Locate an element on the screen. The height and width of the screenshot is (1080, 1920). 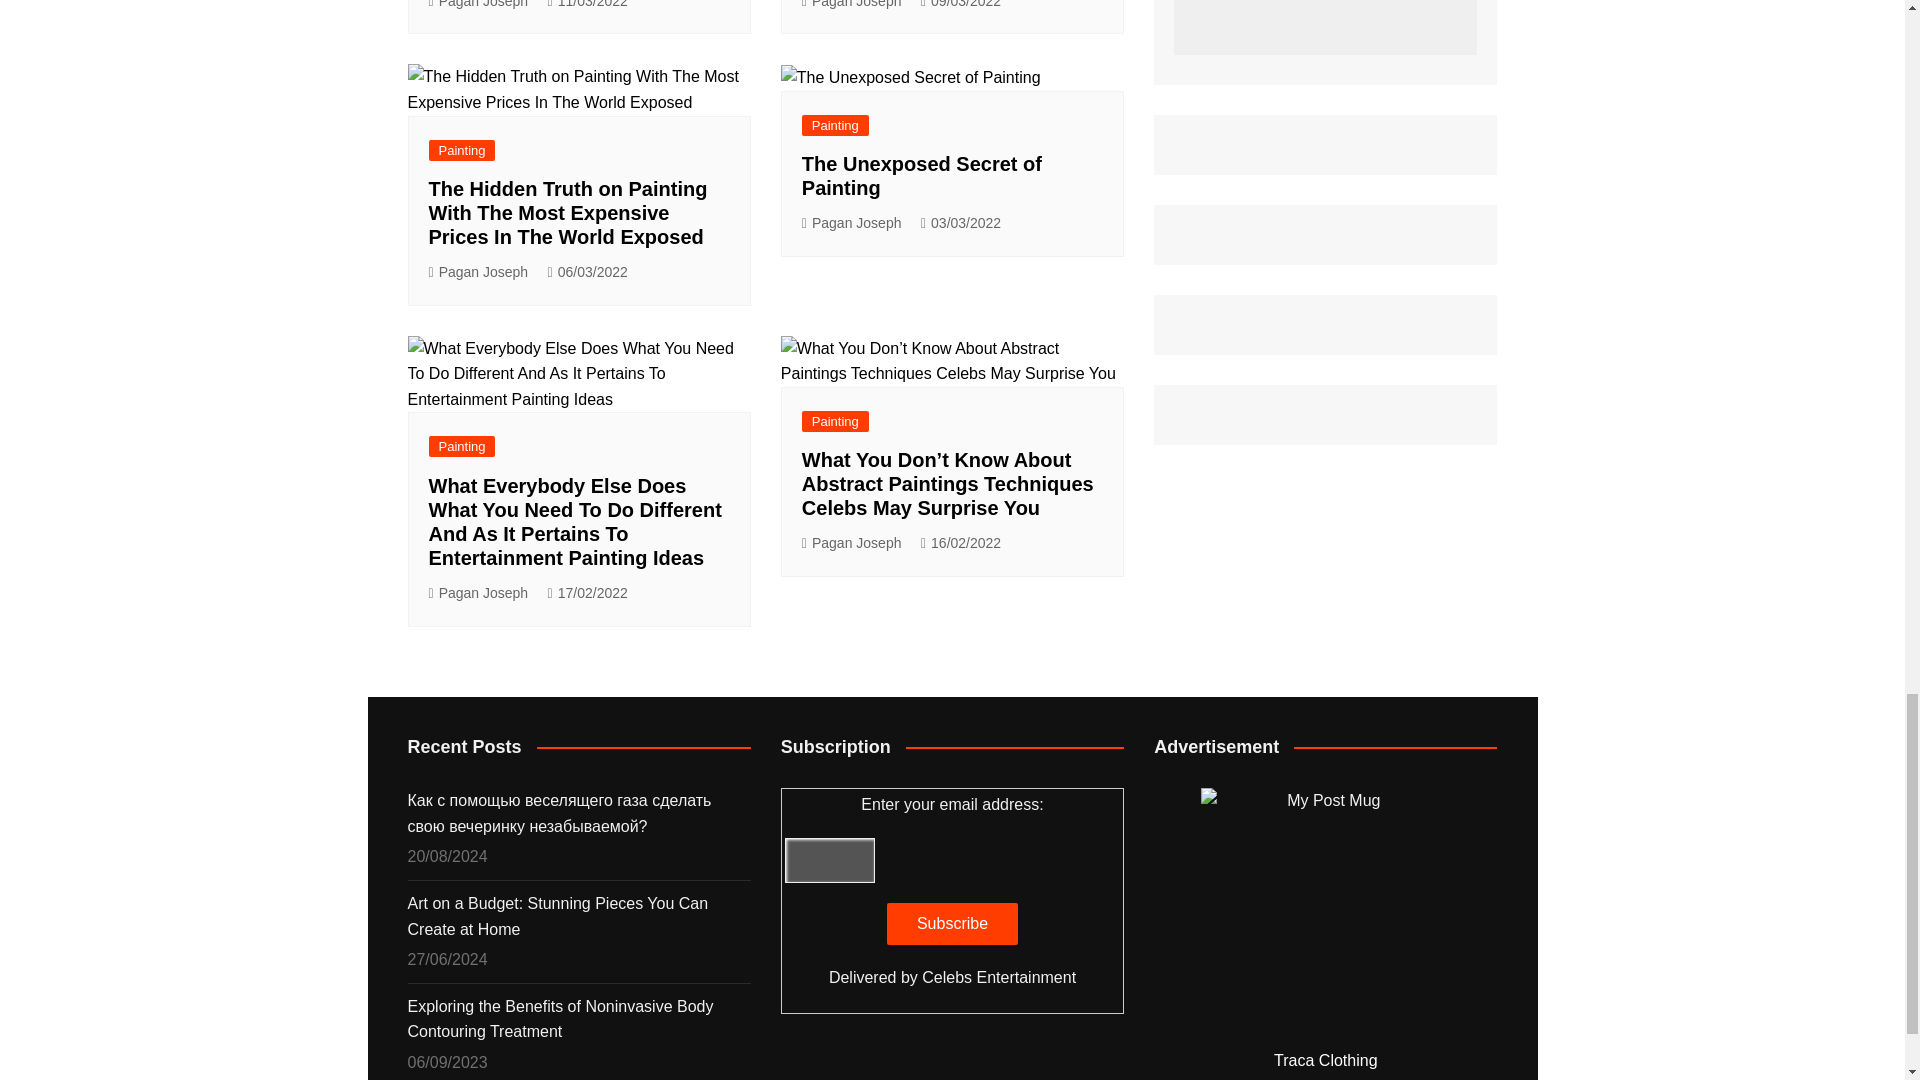
Painting is located at coordinates (462, 150).